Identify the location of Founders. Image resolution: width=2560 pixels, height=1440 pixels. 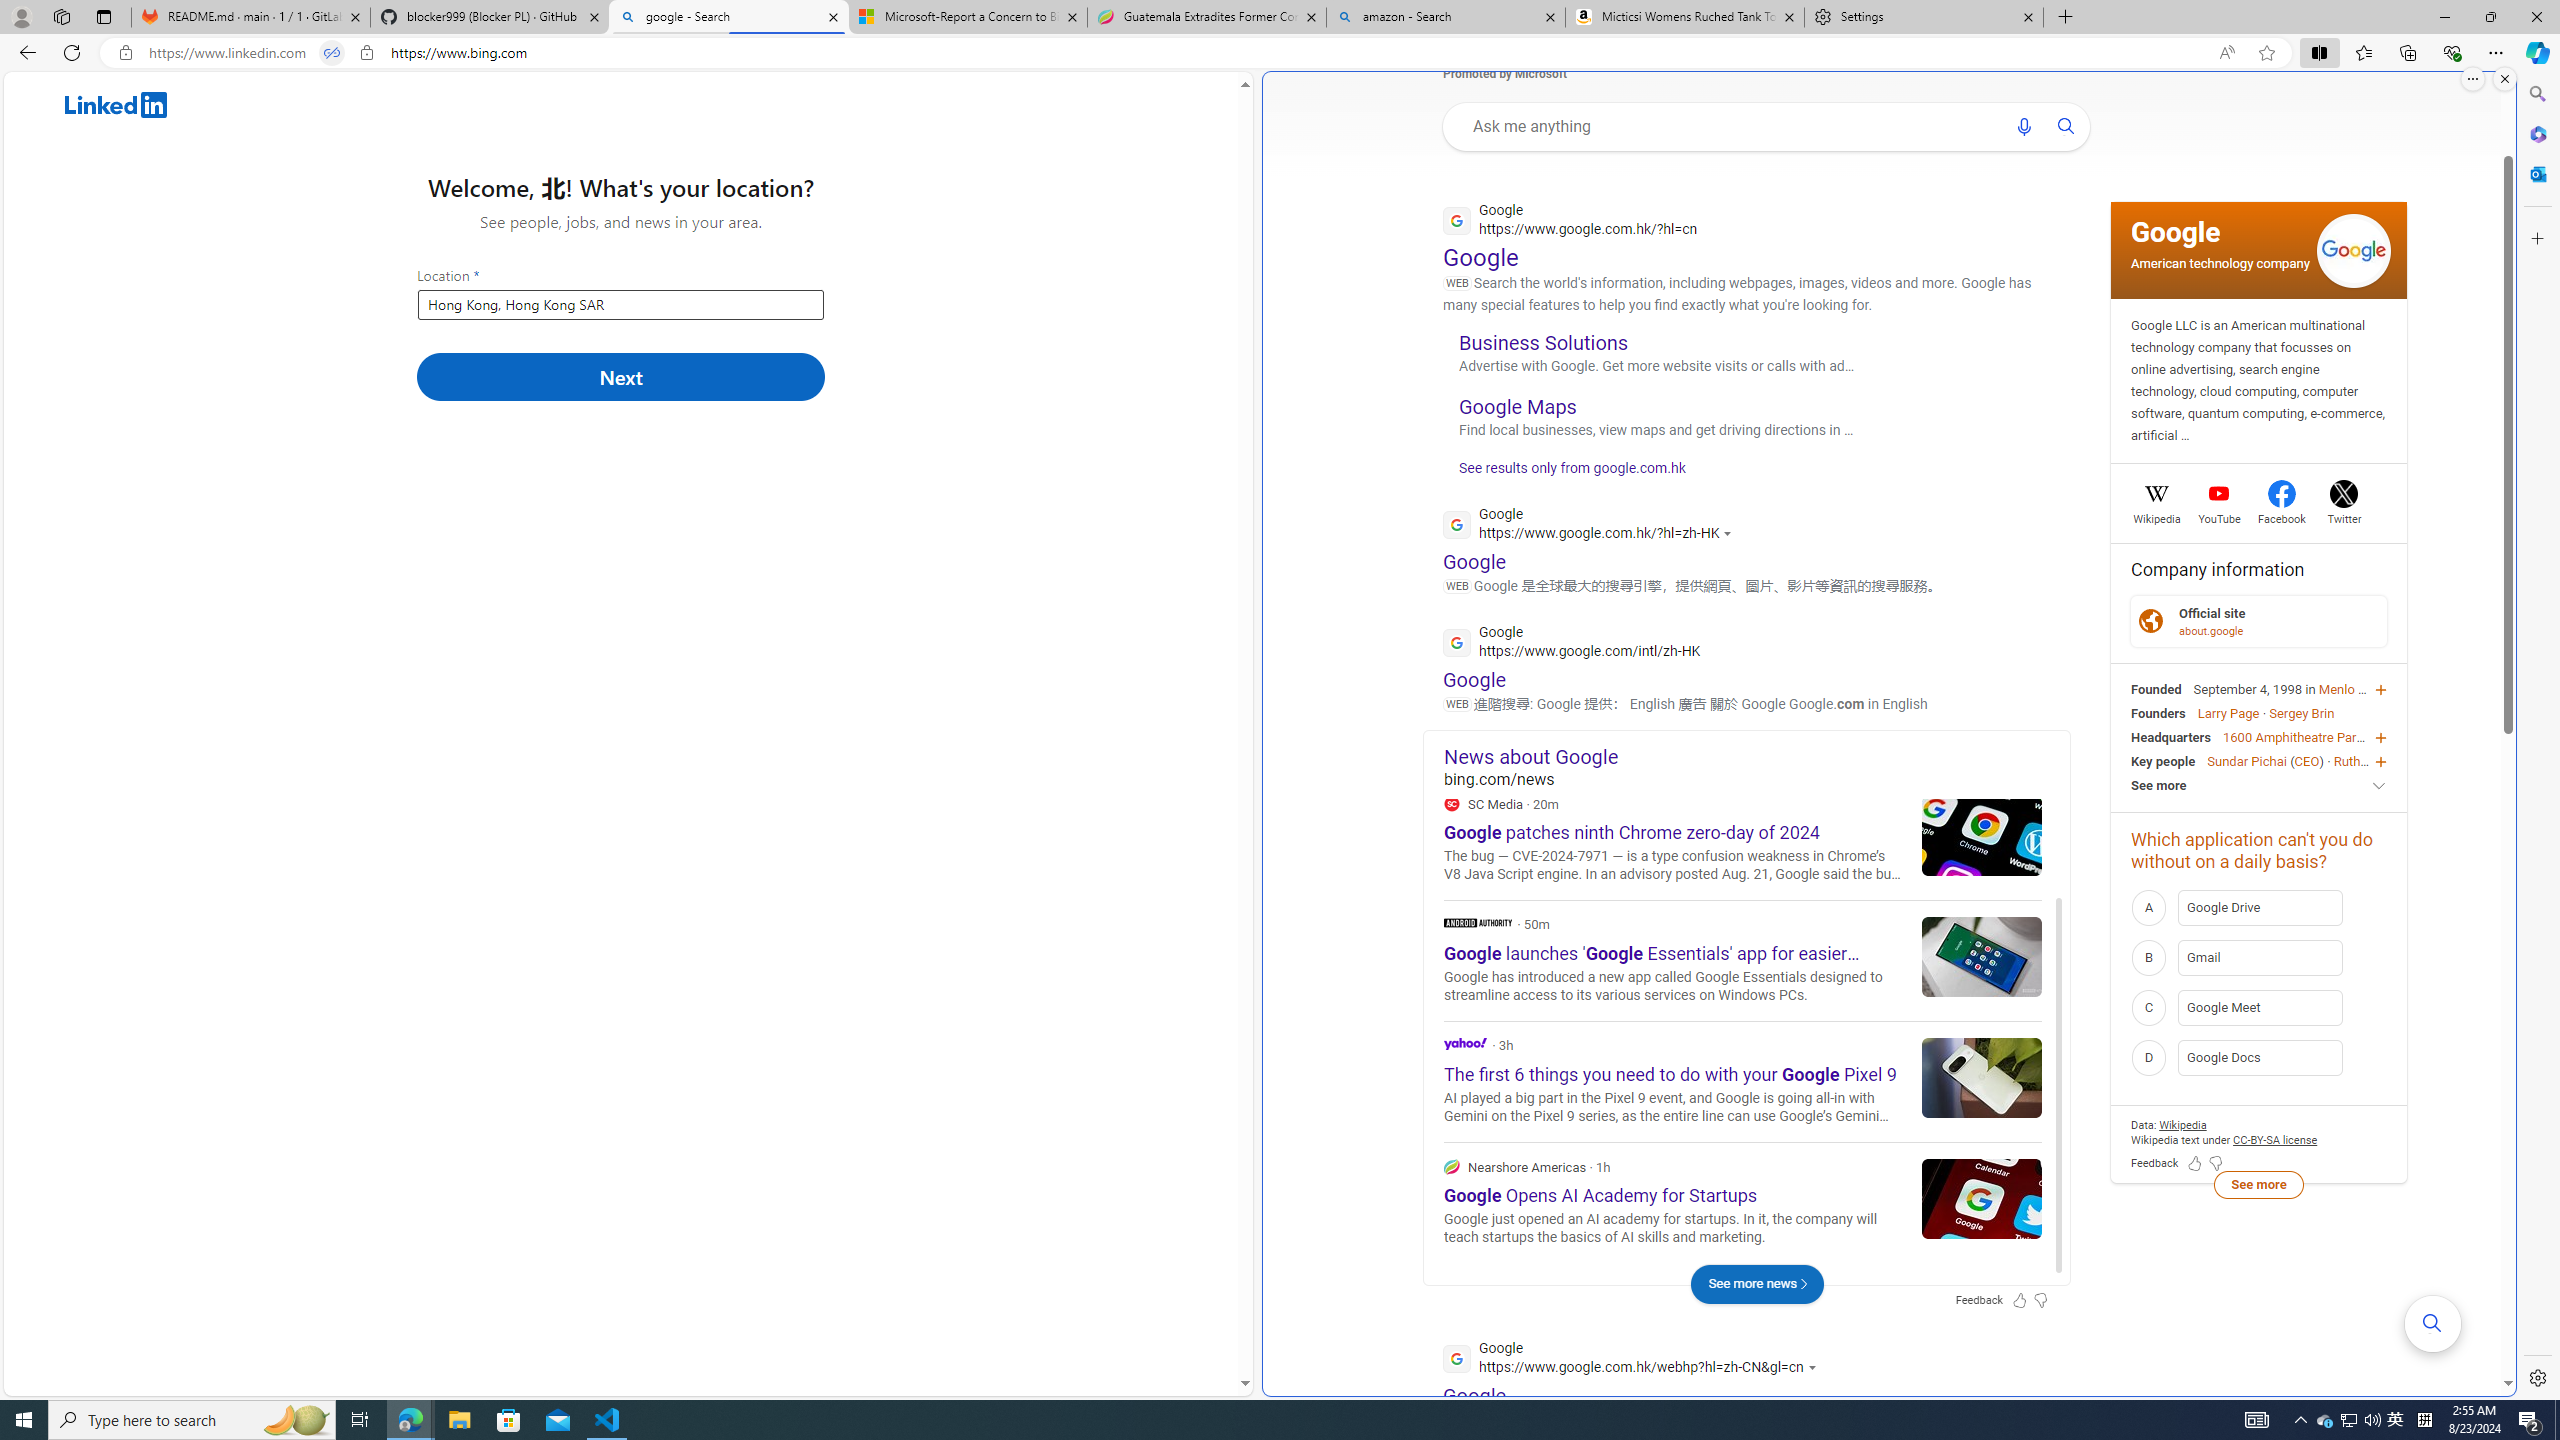
(2158, 713).